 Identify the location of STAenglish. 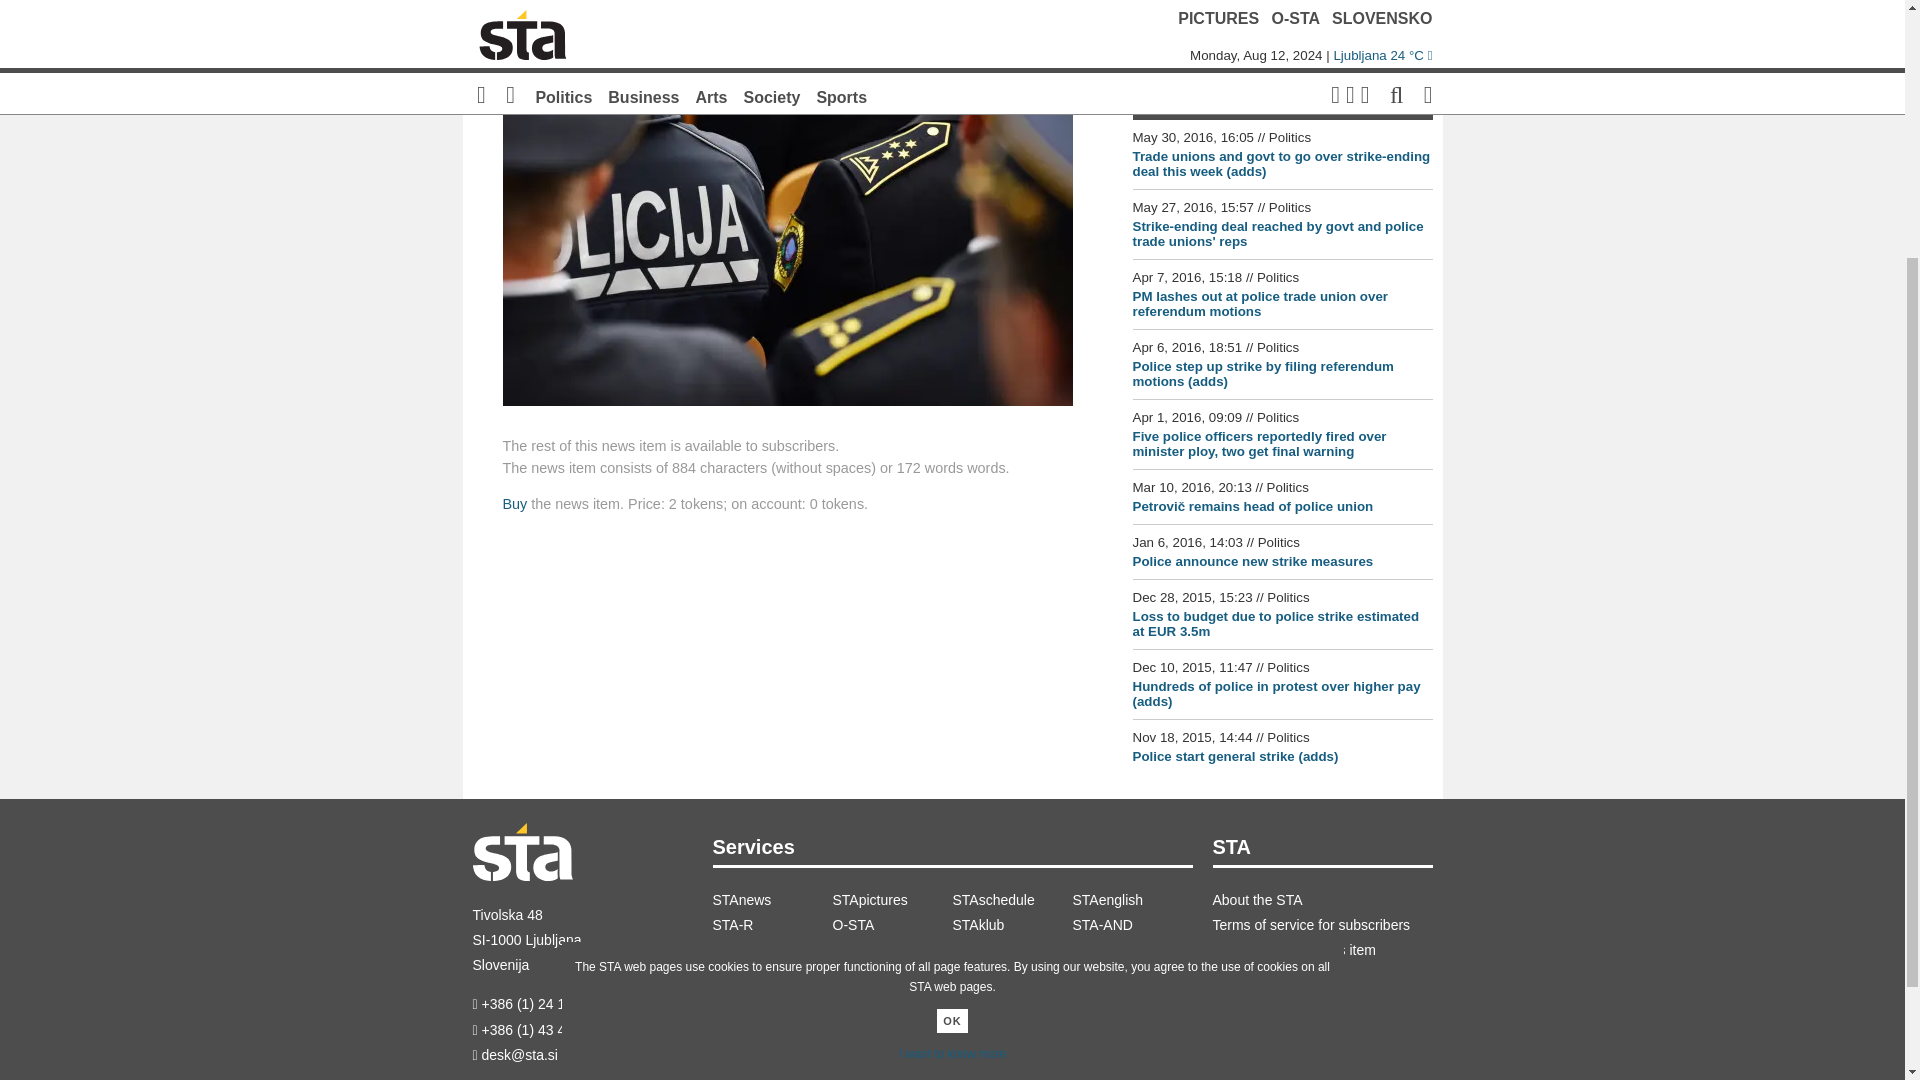
(1132, 900).